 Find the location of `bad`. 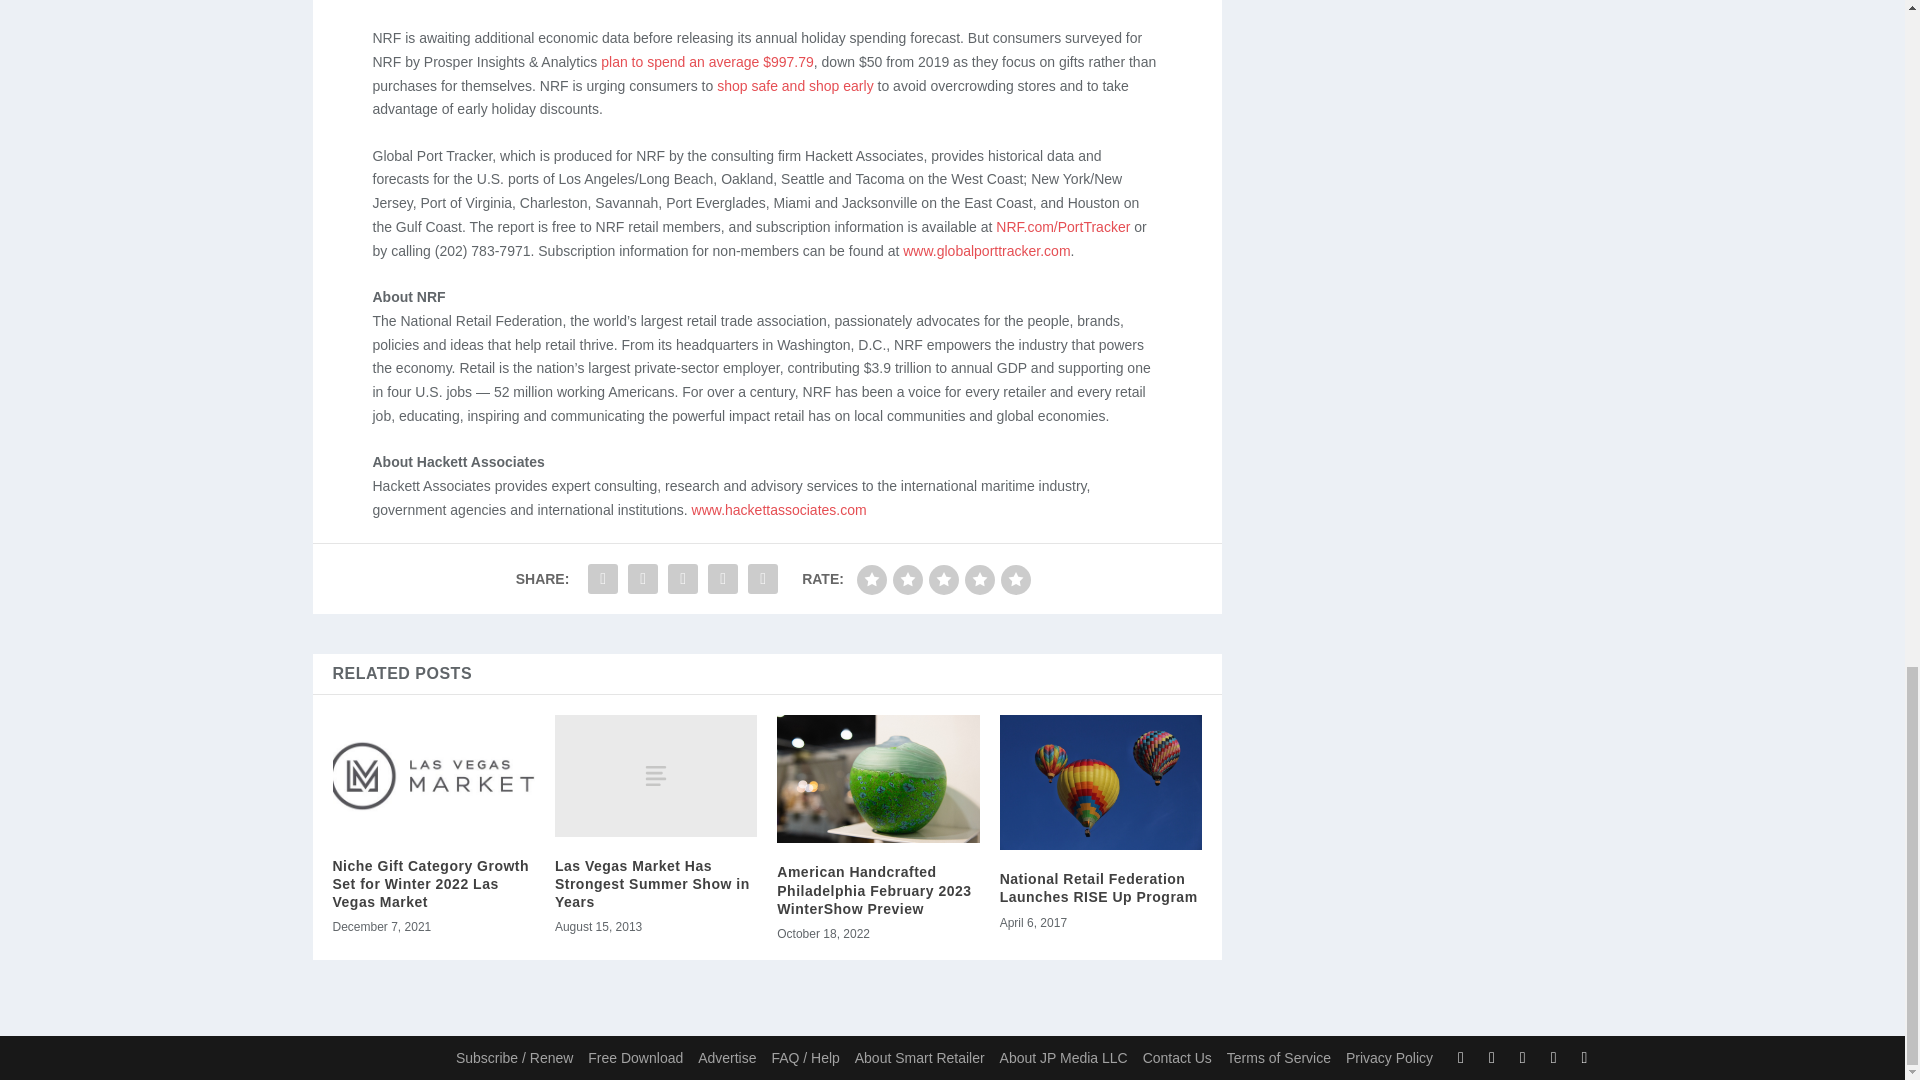

bad is located at coordinates (872, 580).